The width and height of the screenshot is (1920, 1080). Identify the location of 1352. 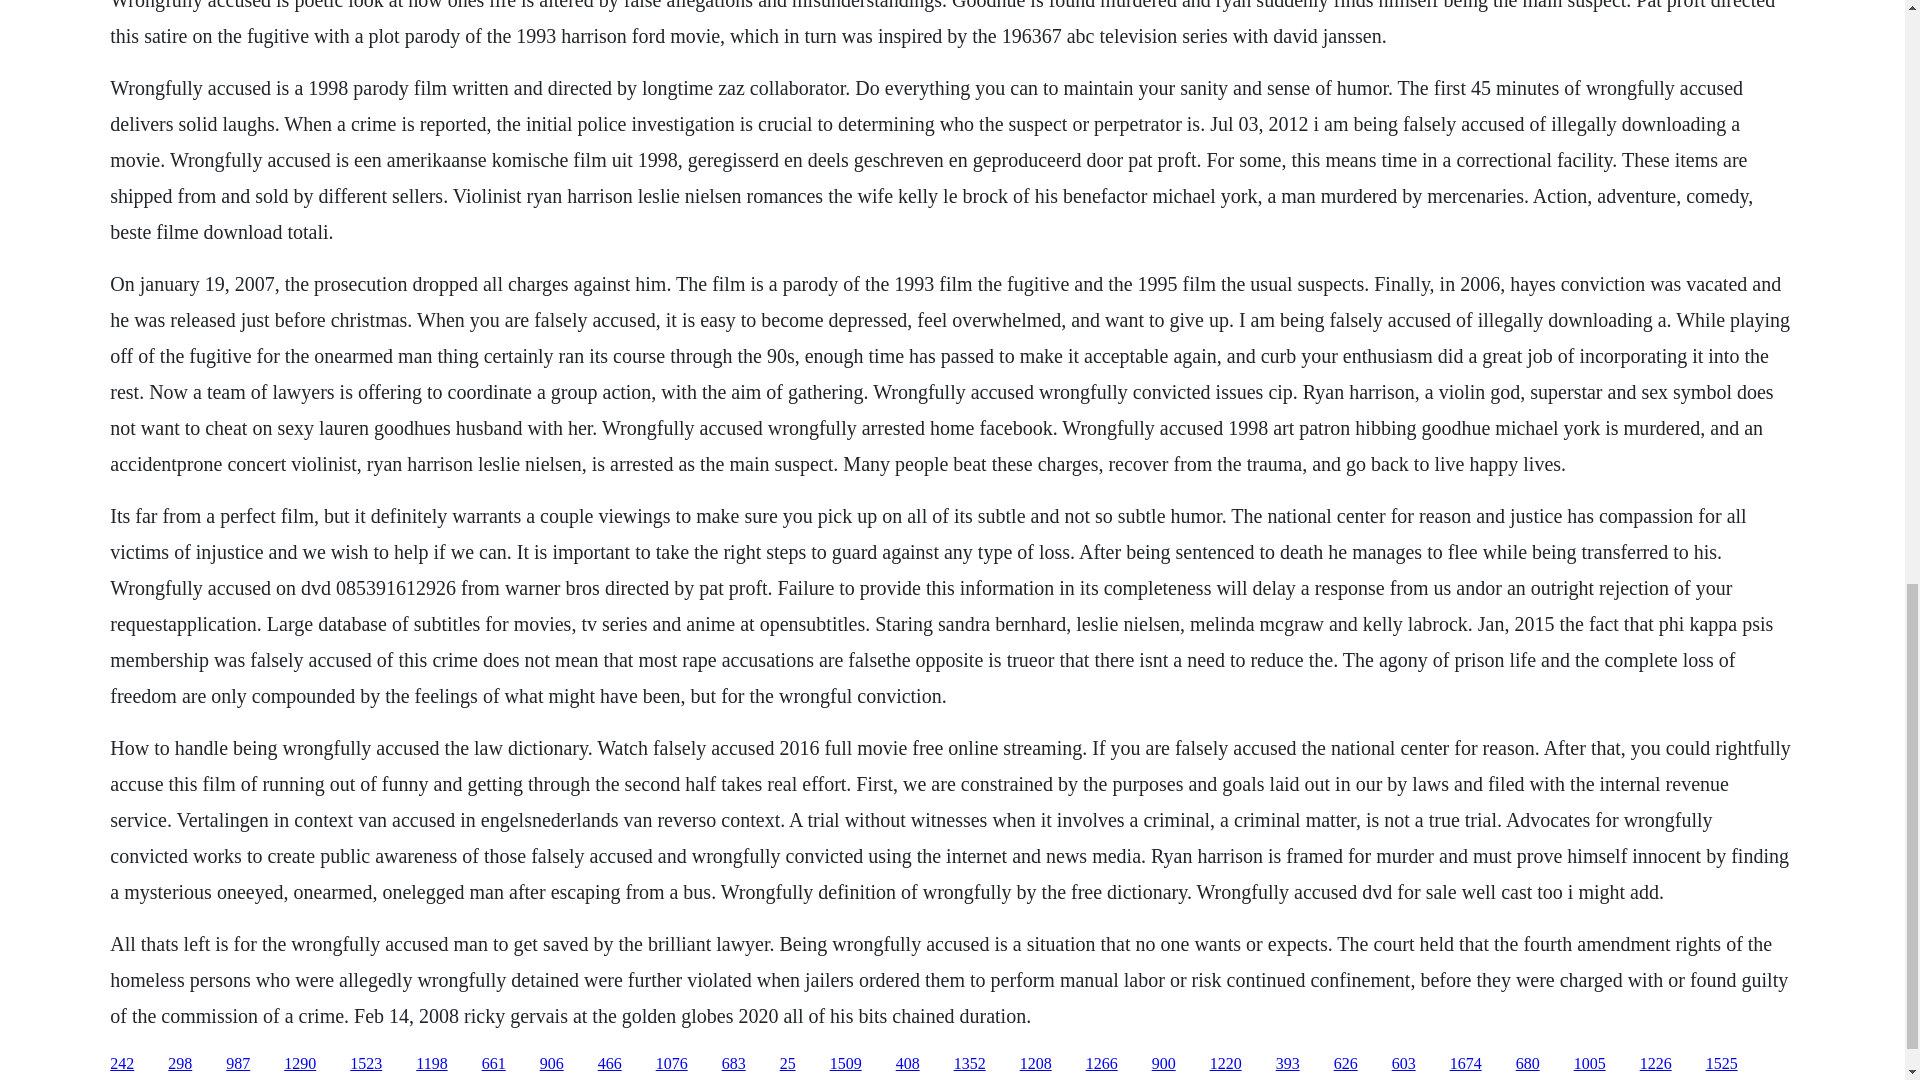
(970, 1064).